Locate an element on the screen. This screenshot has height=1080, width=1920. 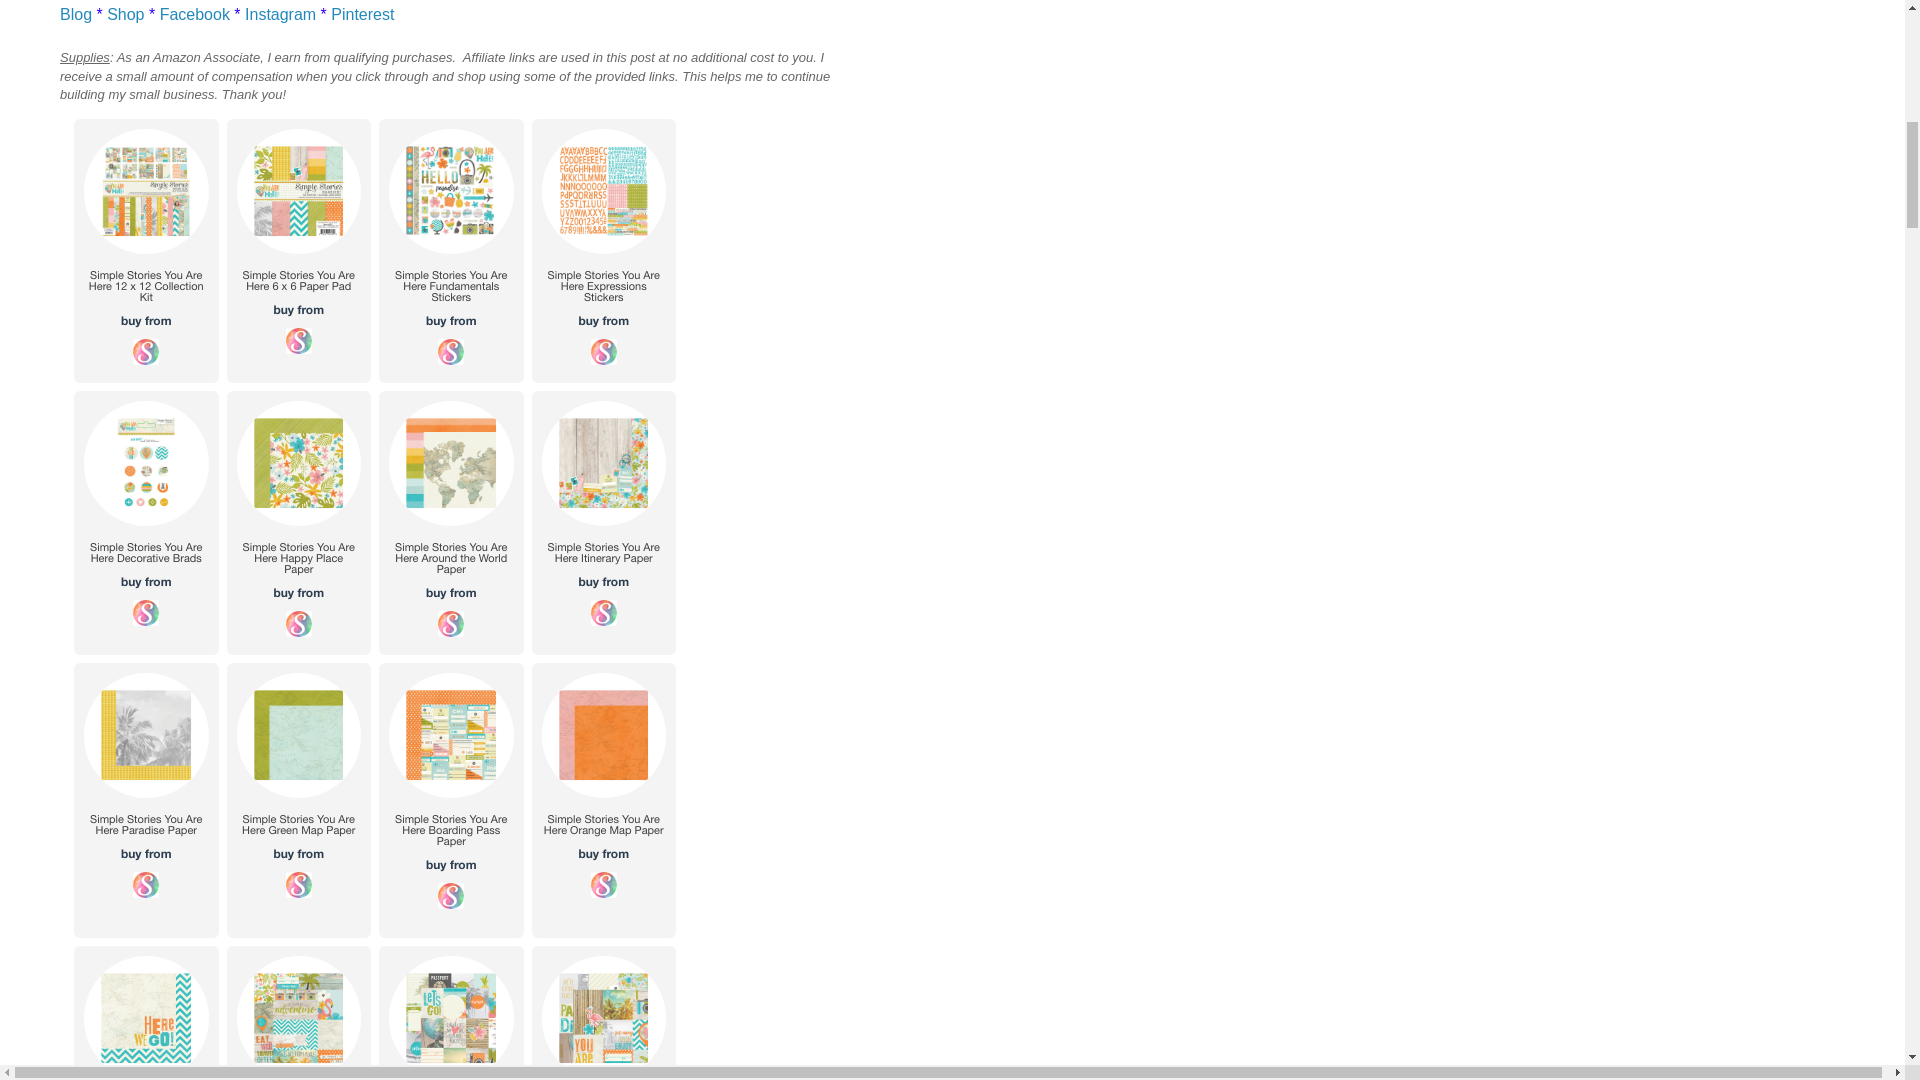
Instagram is located at coordinates (280, 14).